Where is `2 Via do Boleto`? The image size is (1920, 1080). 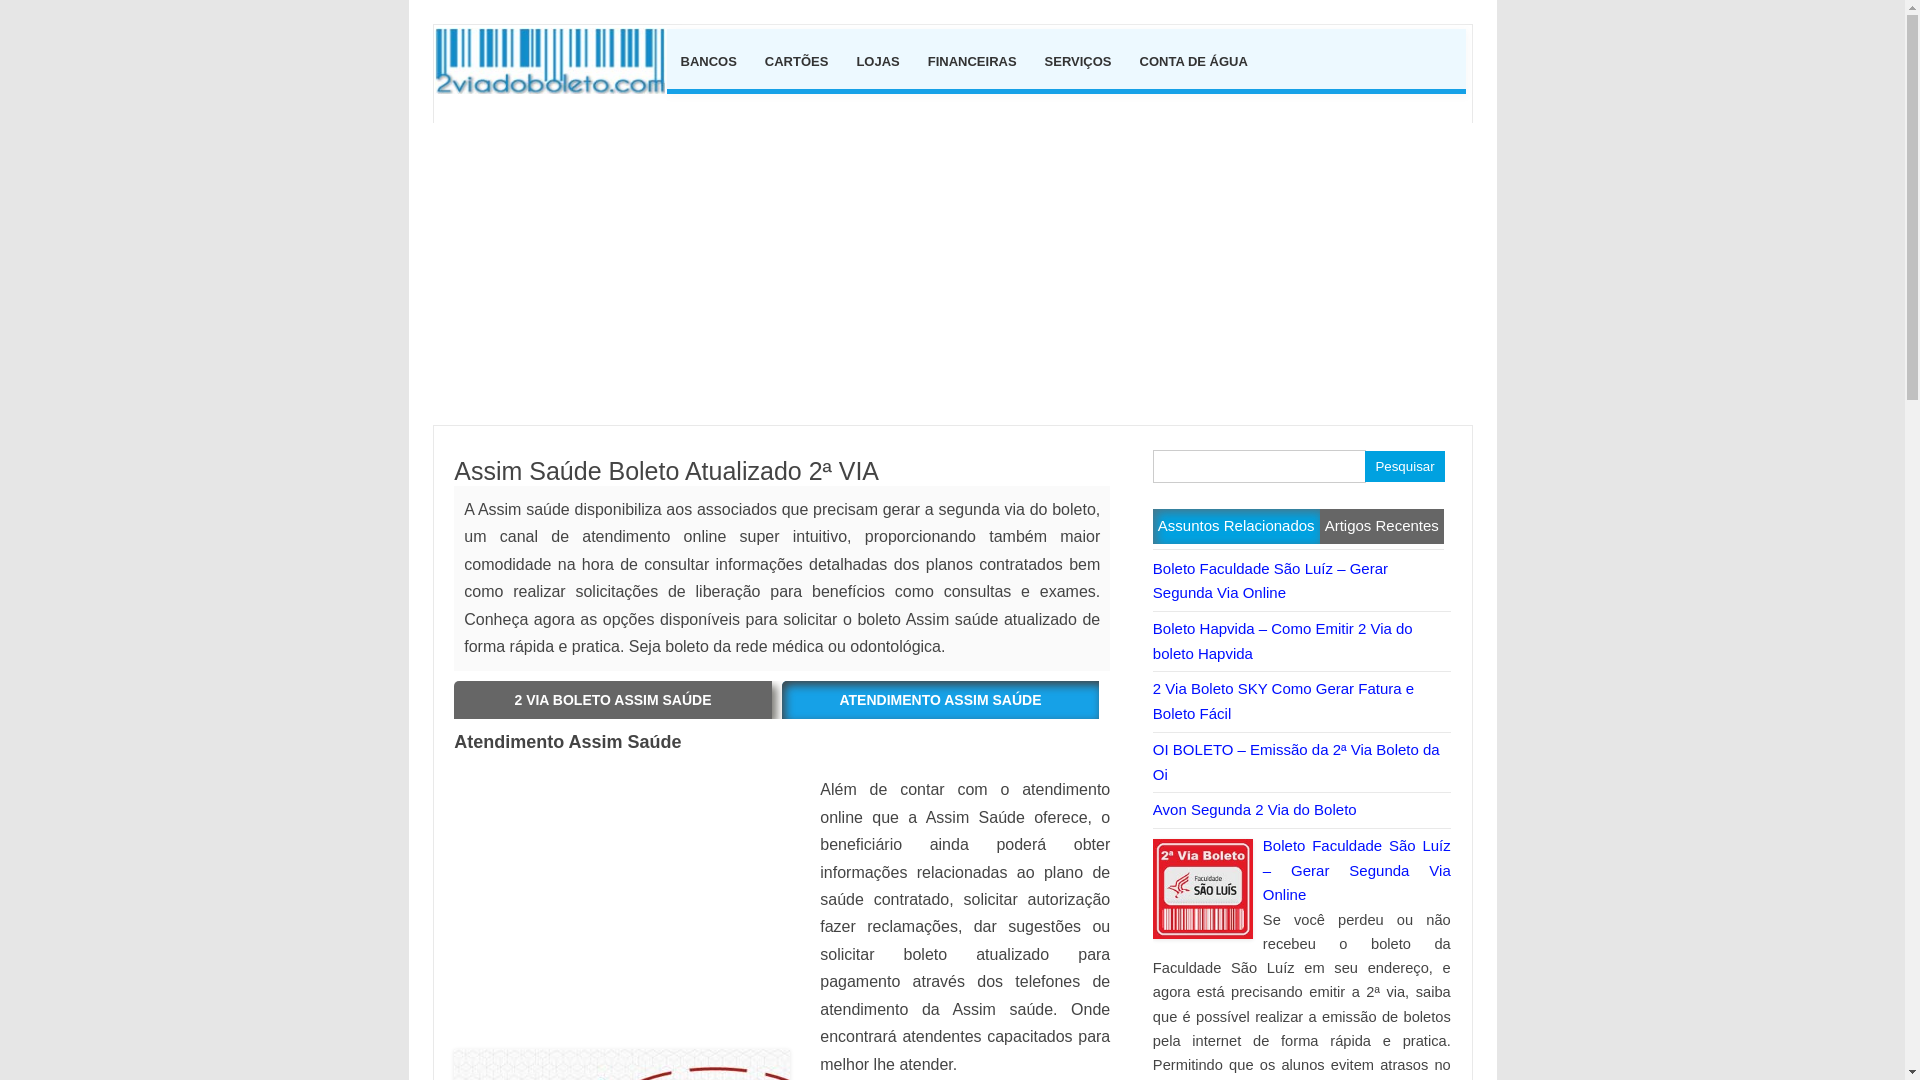
2 Via do Boleto is located at coordinates (557, 89).